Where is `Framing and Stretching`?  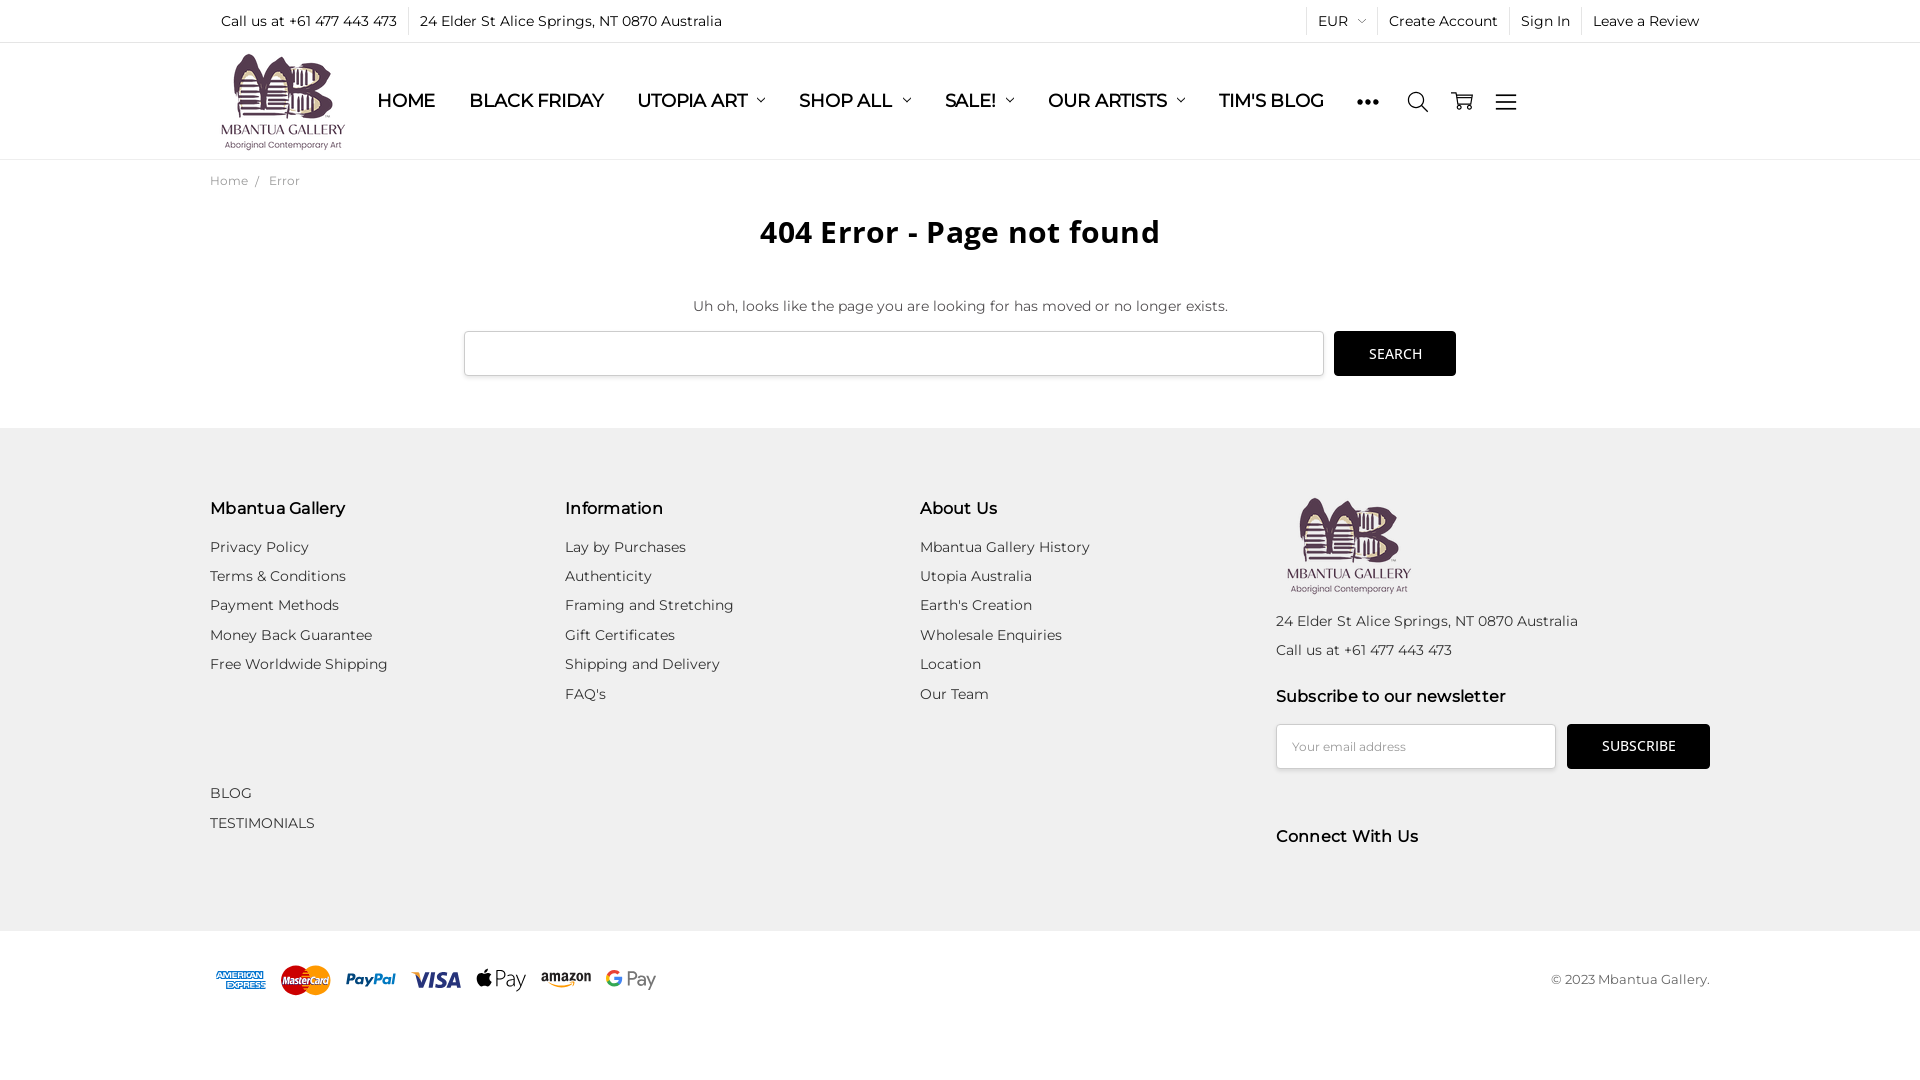
Framing and Stretching is located at coordinates (650, 605).